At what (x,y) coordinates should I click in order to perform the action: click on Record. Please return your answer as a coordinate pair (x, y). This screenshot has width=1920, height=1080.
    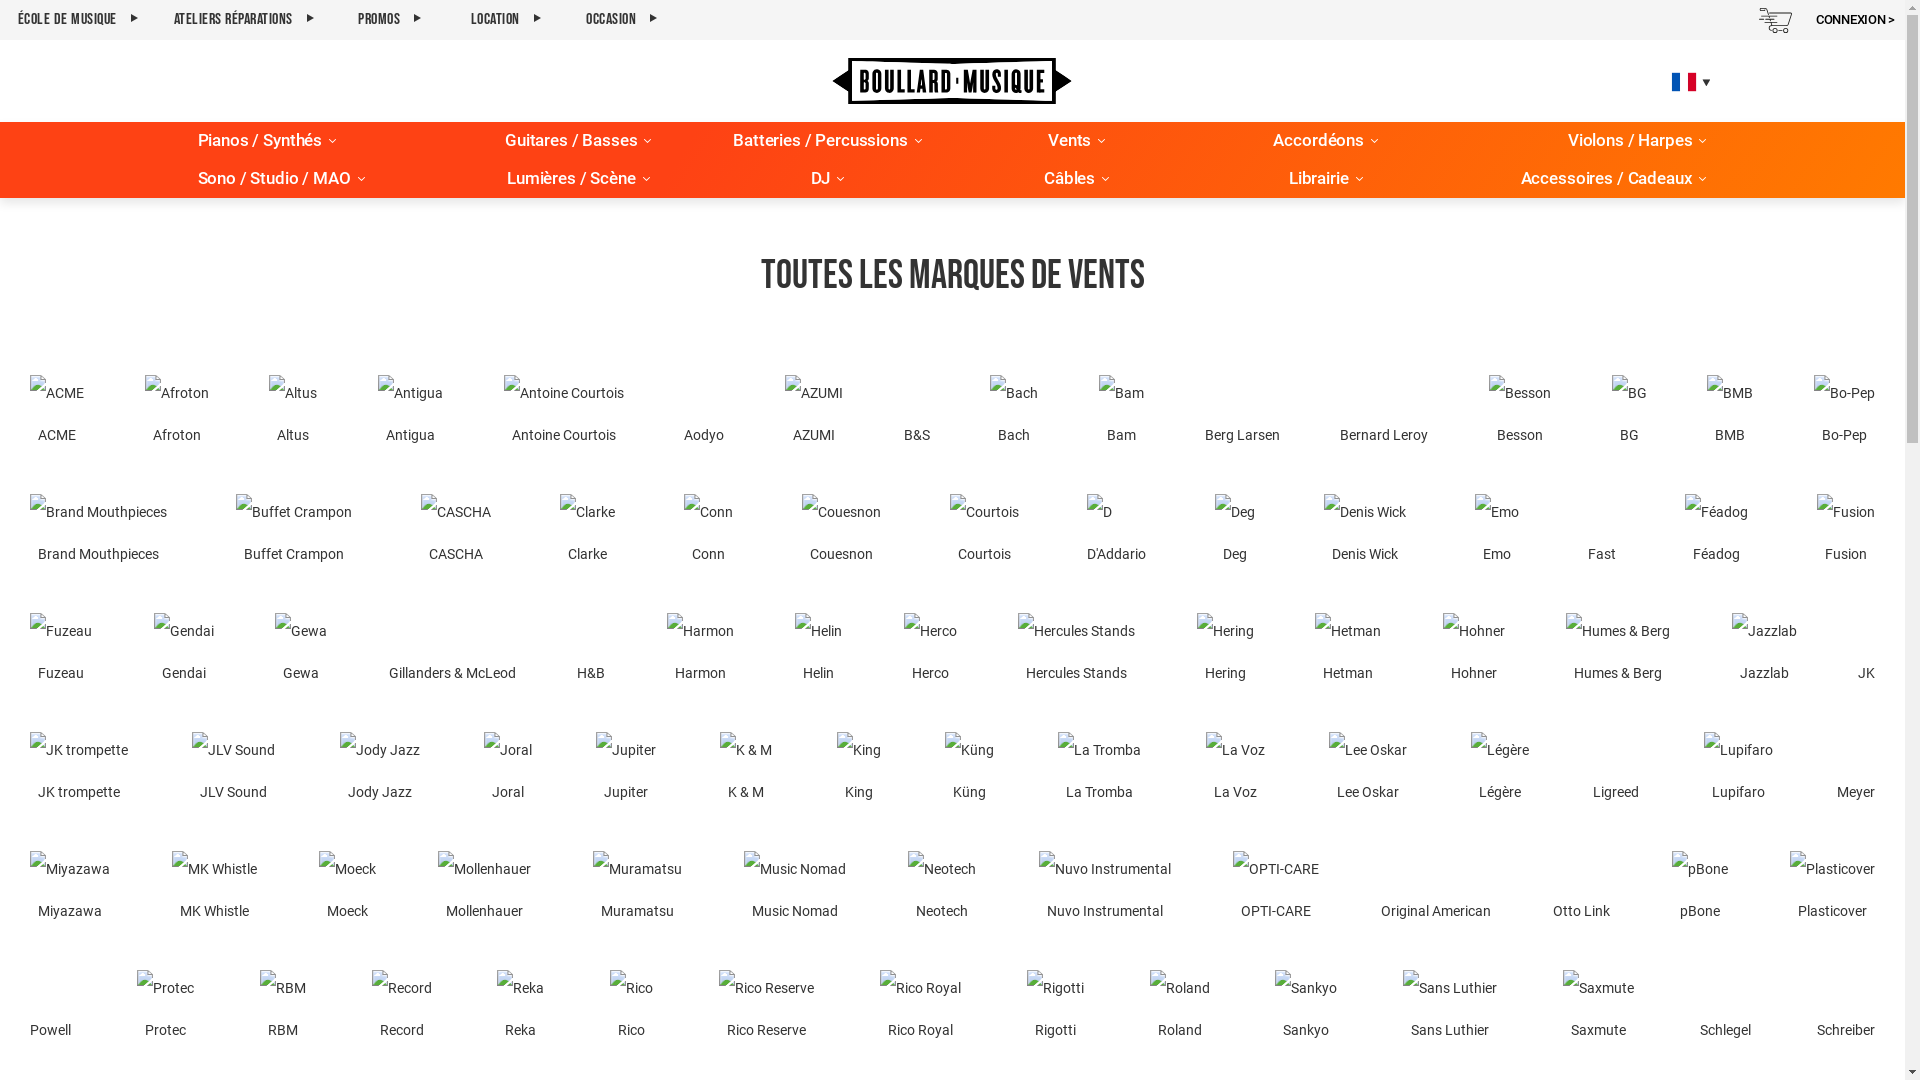
    Looking at the image, I should click on (402, 1010).